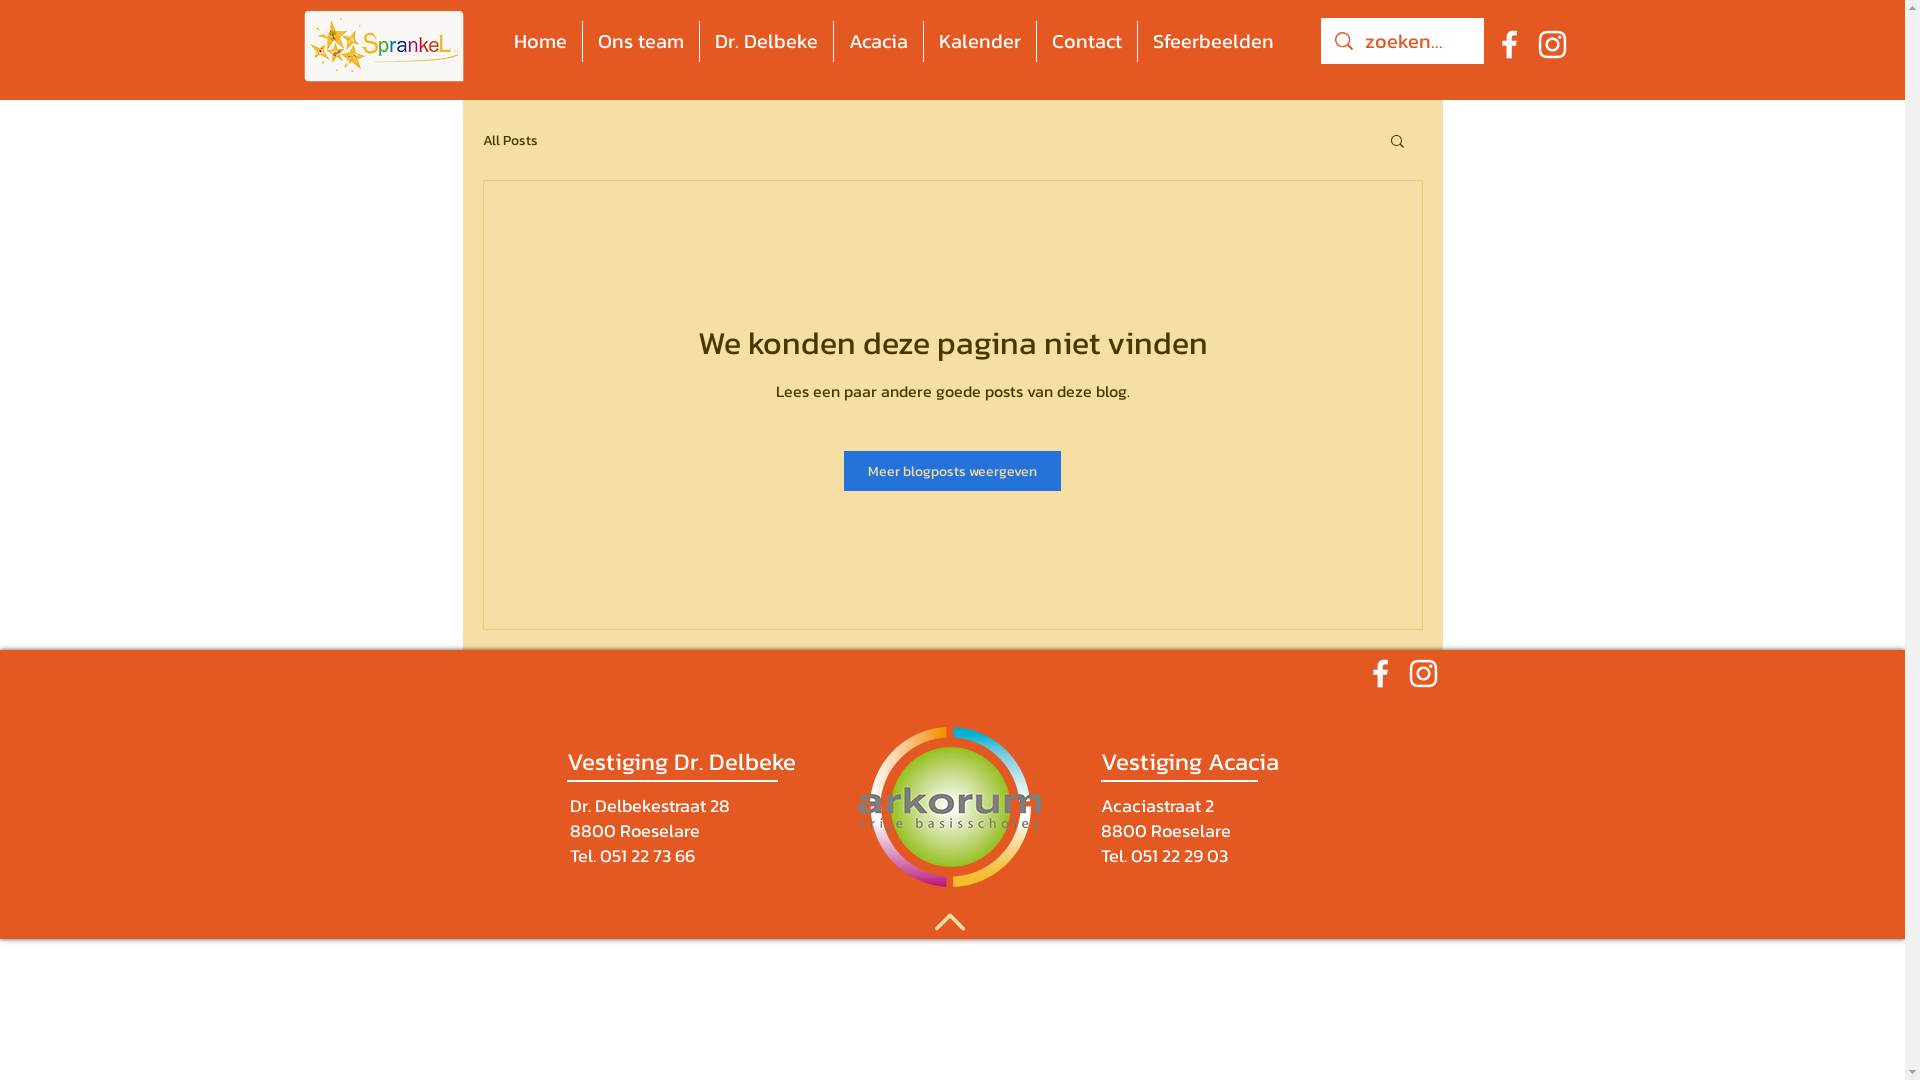 The image size is (1920, 1080). What do you see at coordinates (878, 42) in the screenshot?
I see `Acacia` at bounding box center [878, 42].